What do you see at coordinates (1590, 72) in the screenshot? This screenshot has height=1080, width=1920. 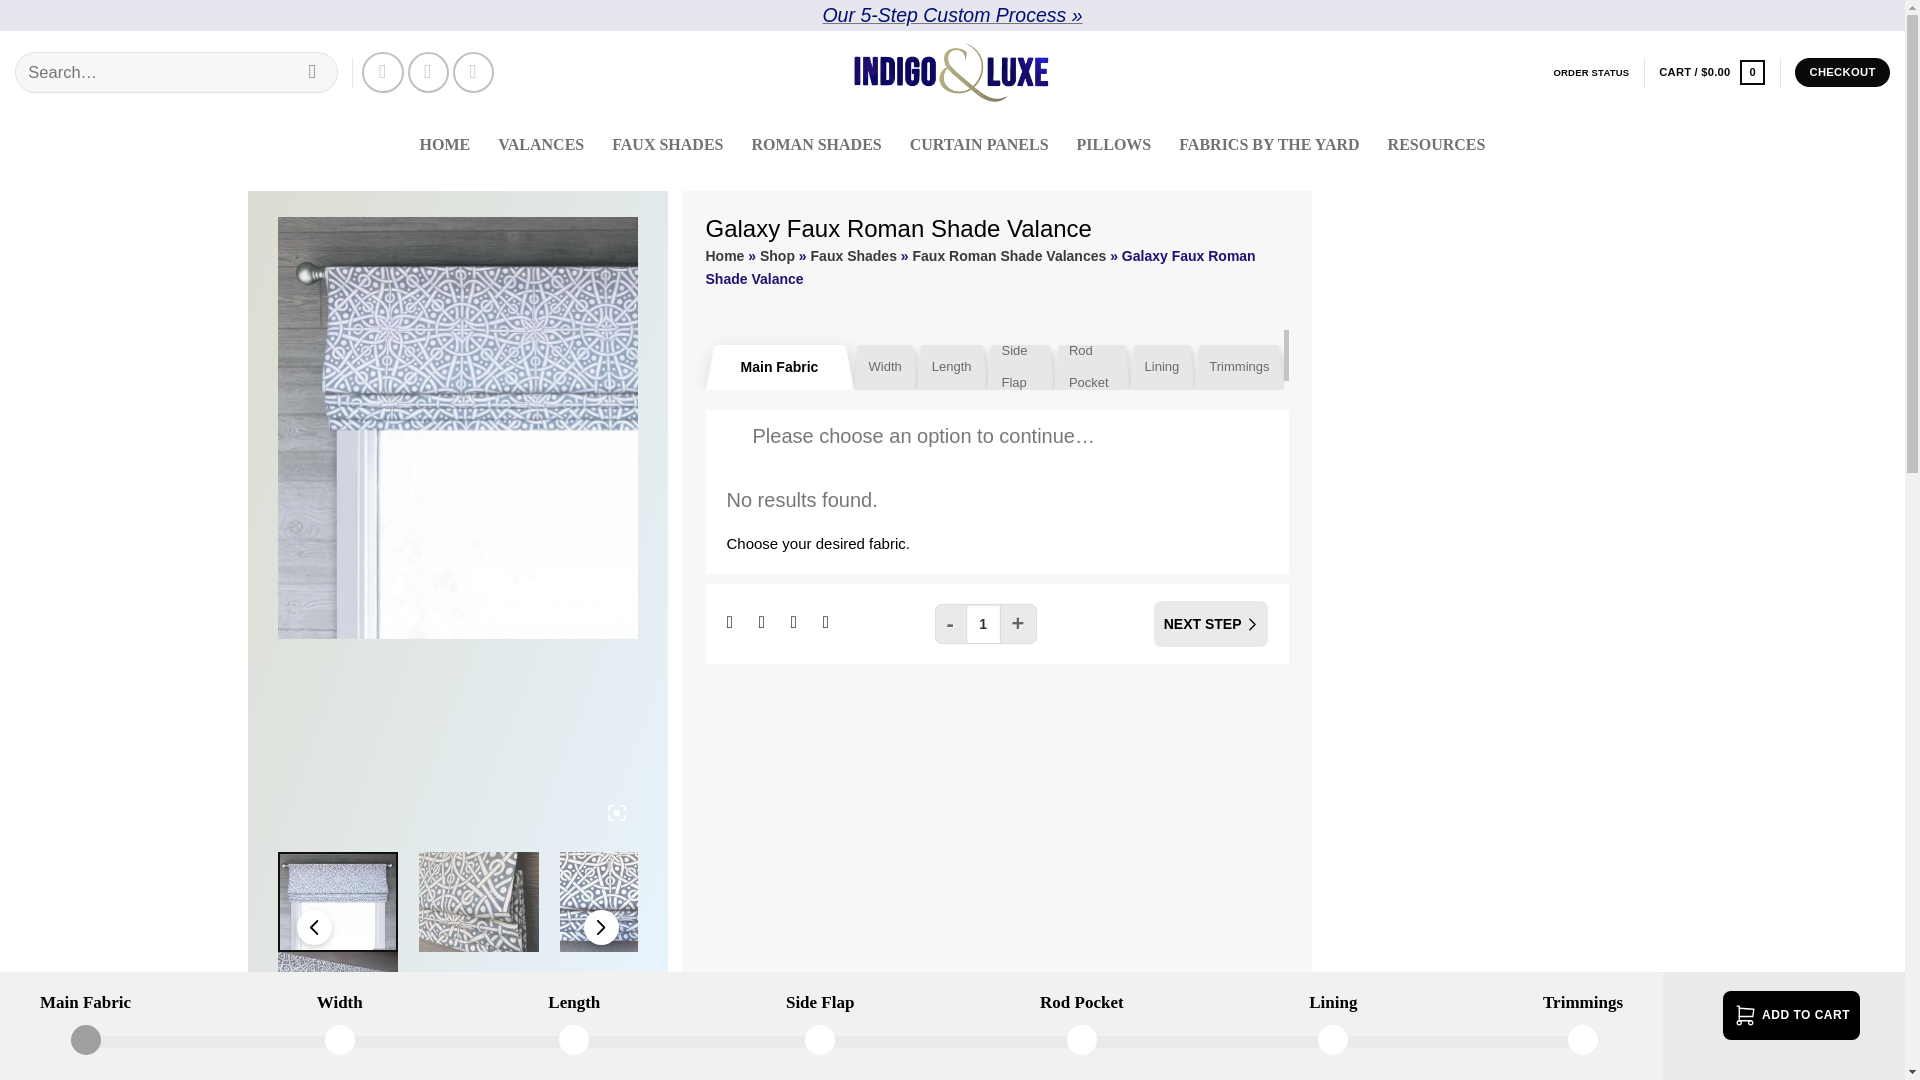 I see `ORDER STATUS` at bounding box center [1590, 72].